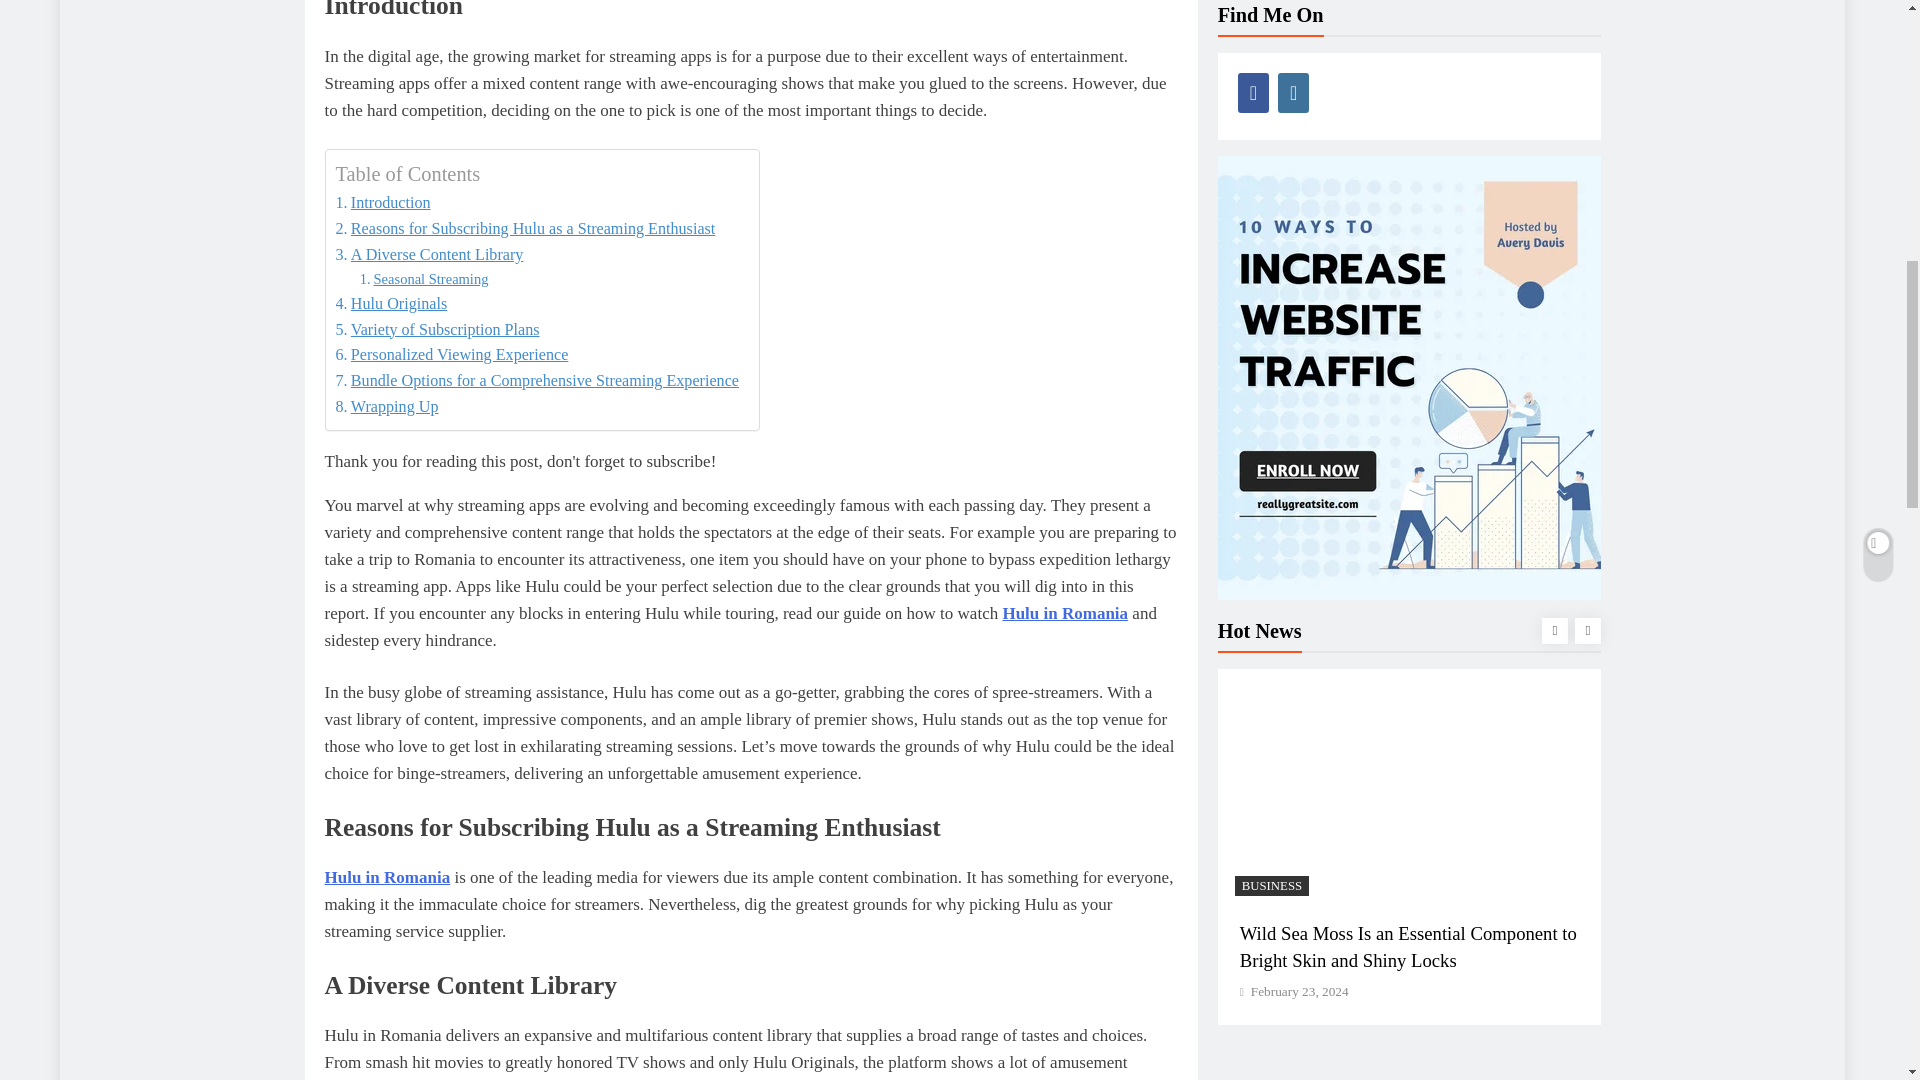  Describe the element at coordinates (430, 254) in the screenshot. I see `A Diverse Content Library` at that location.